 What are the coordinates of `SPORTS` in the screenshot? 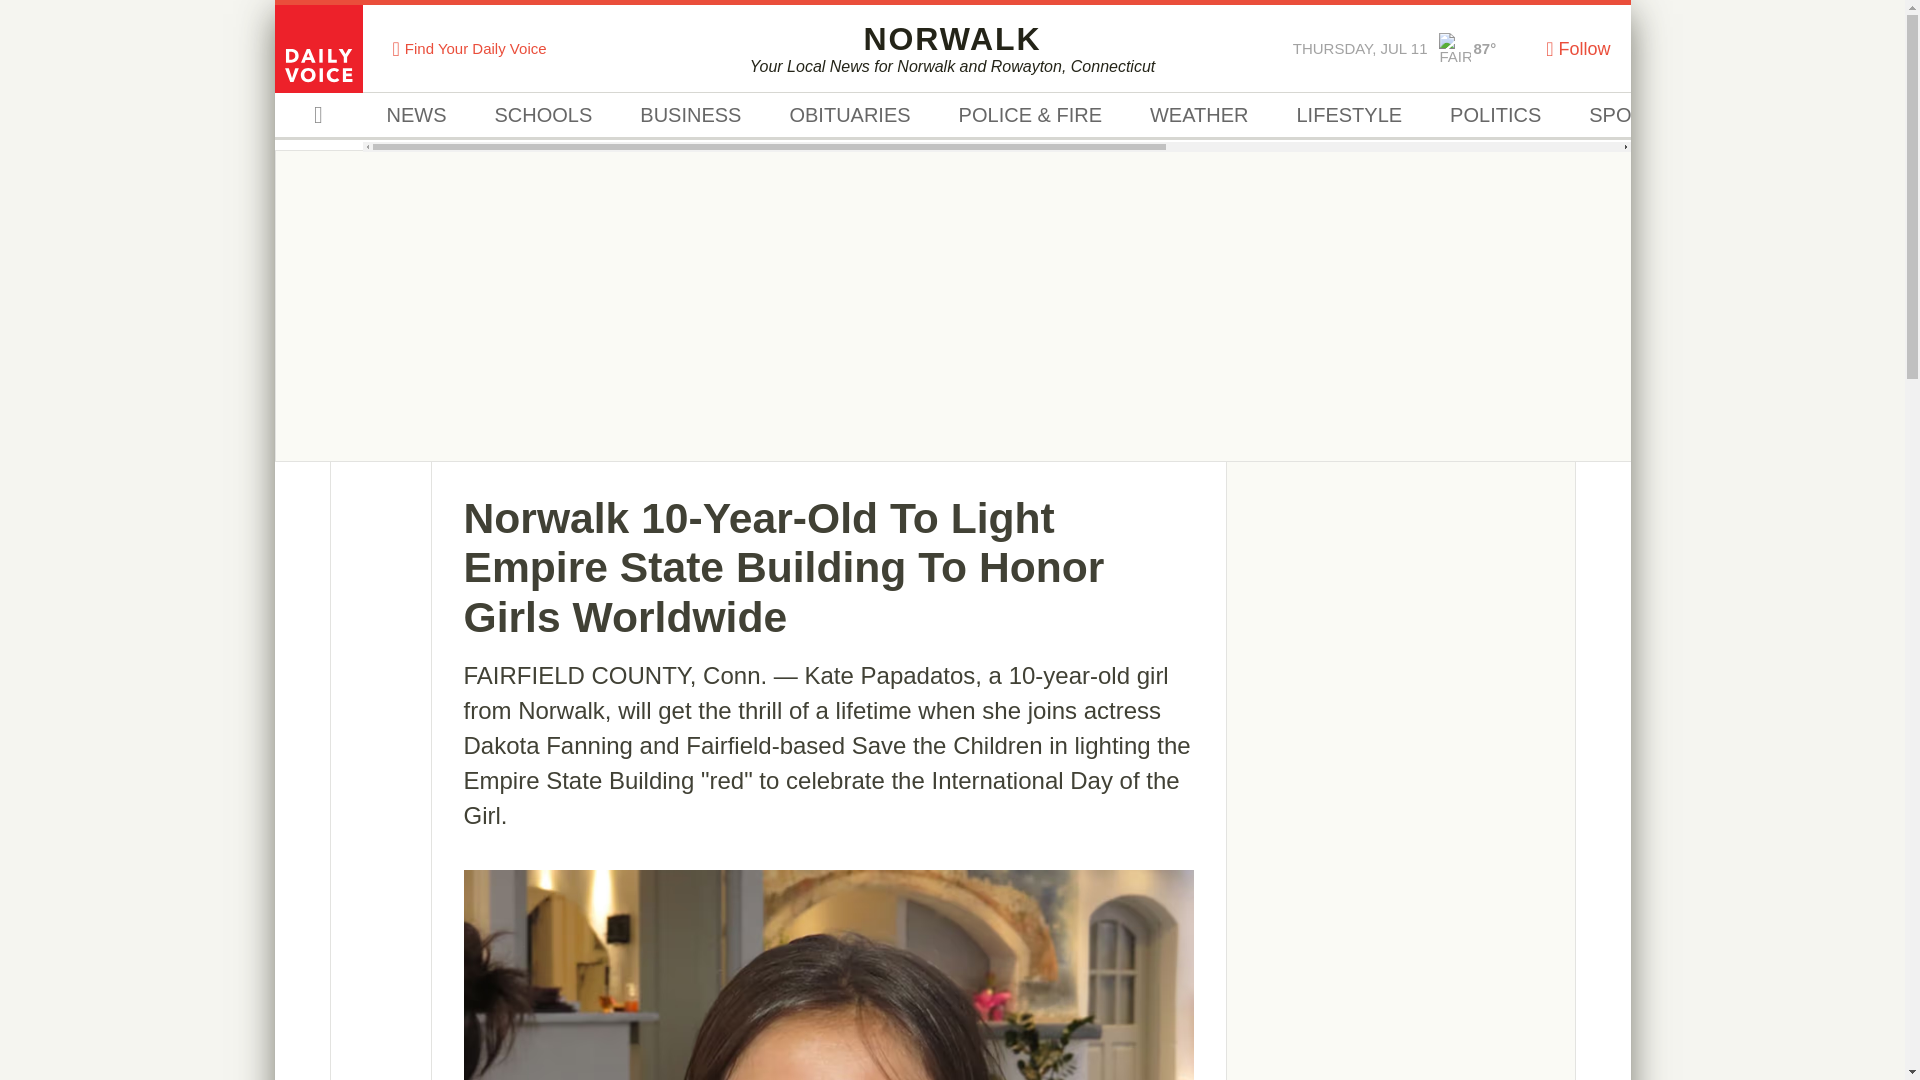 It's located at (1630, 116).